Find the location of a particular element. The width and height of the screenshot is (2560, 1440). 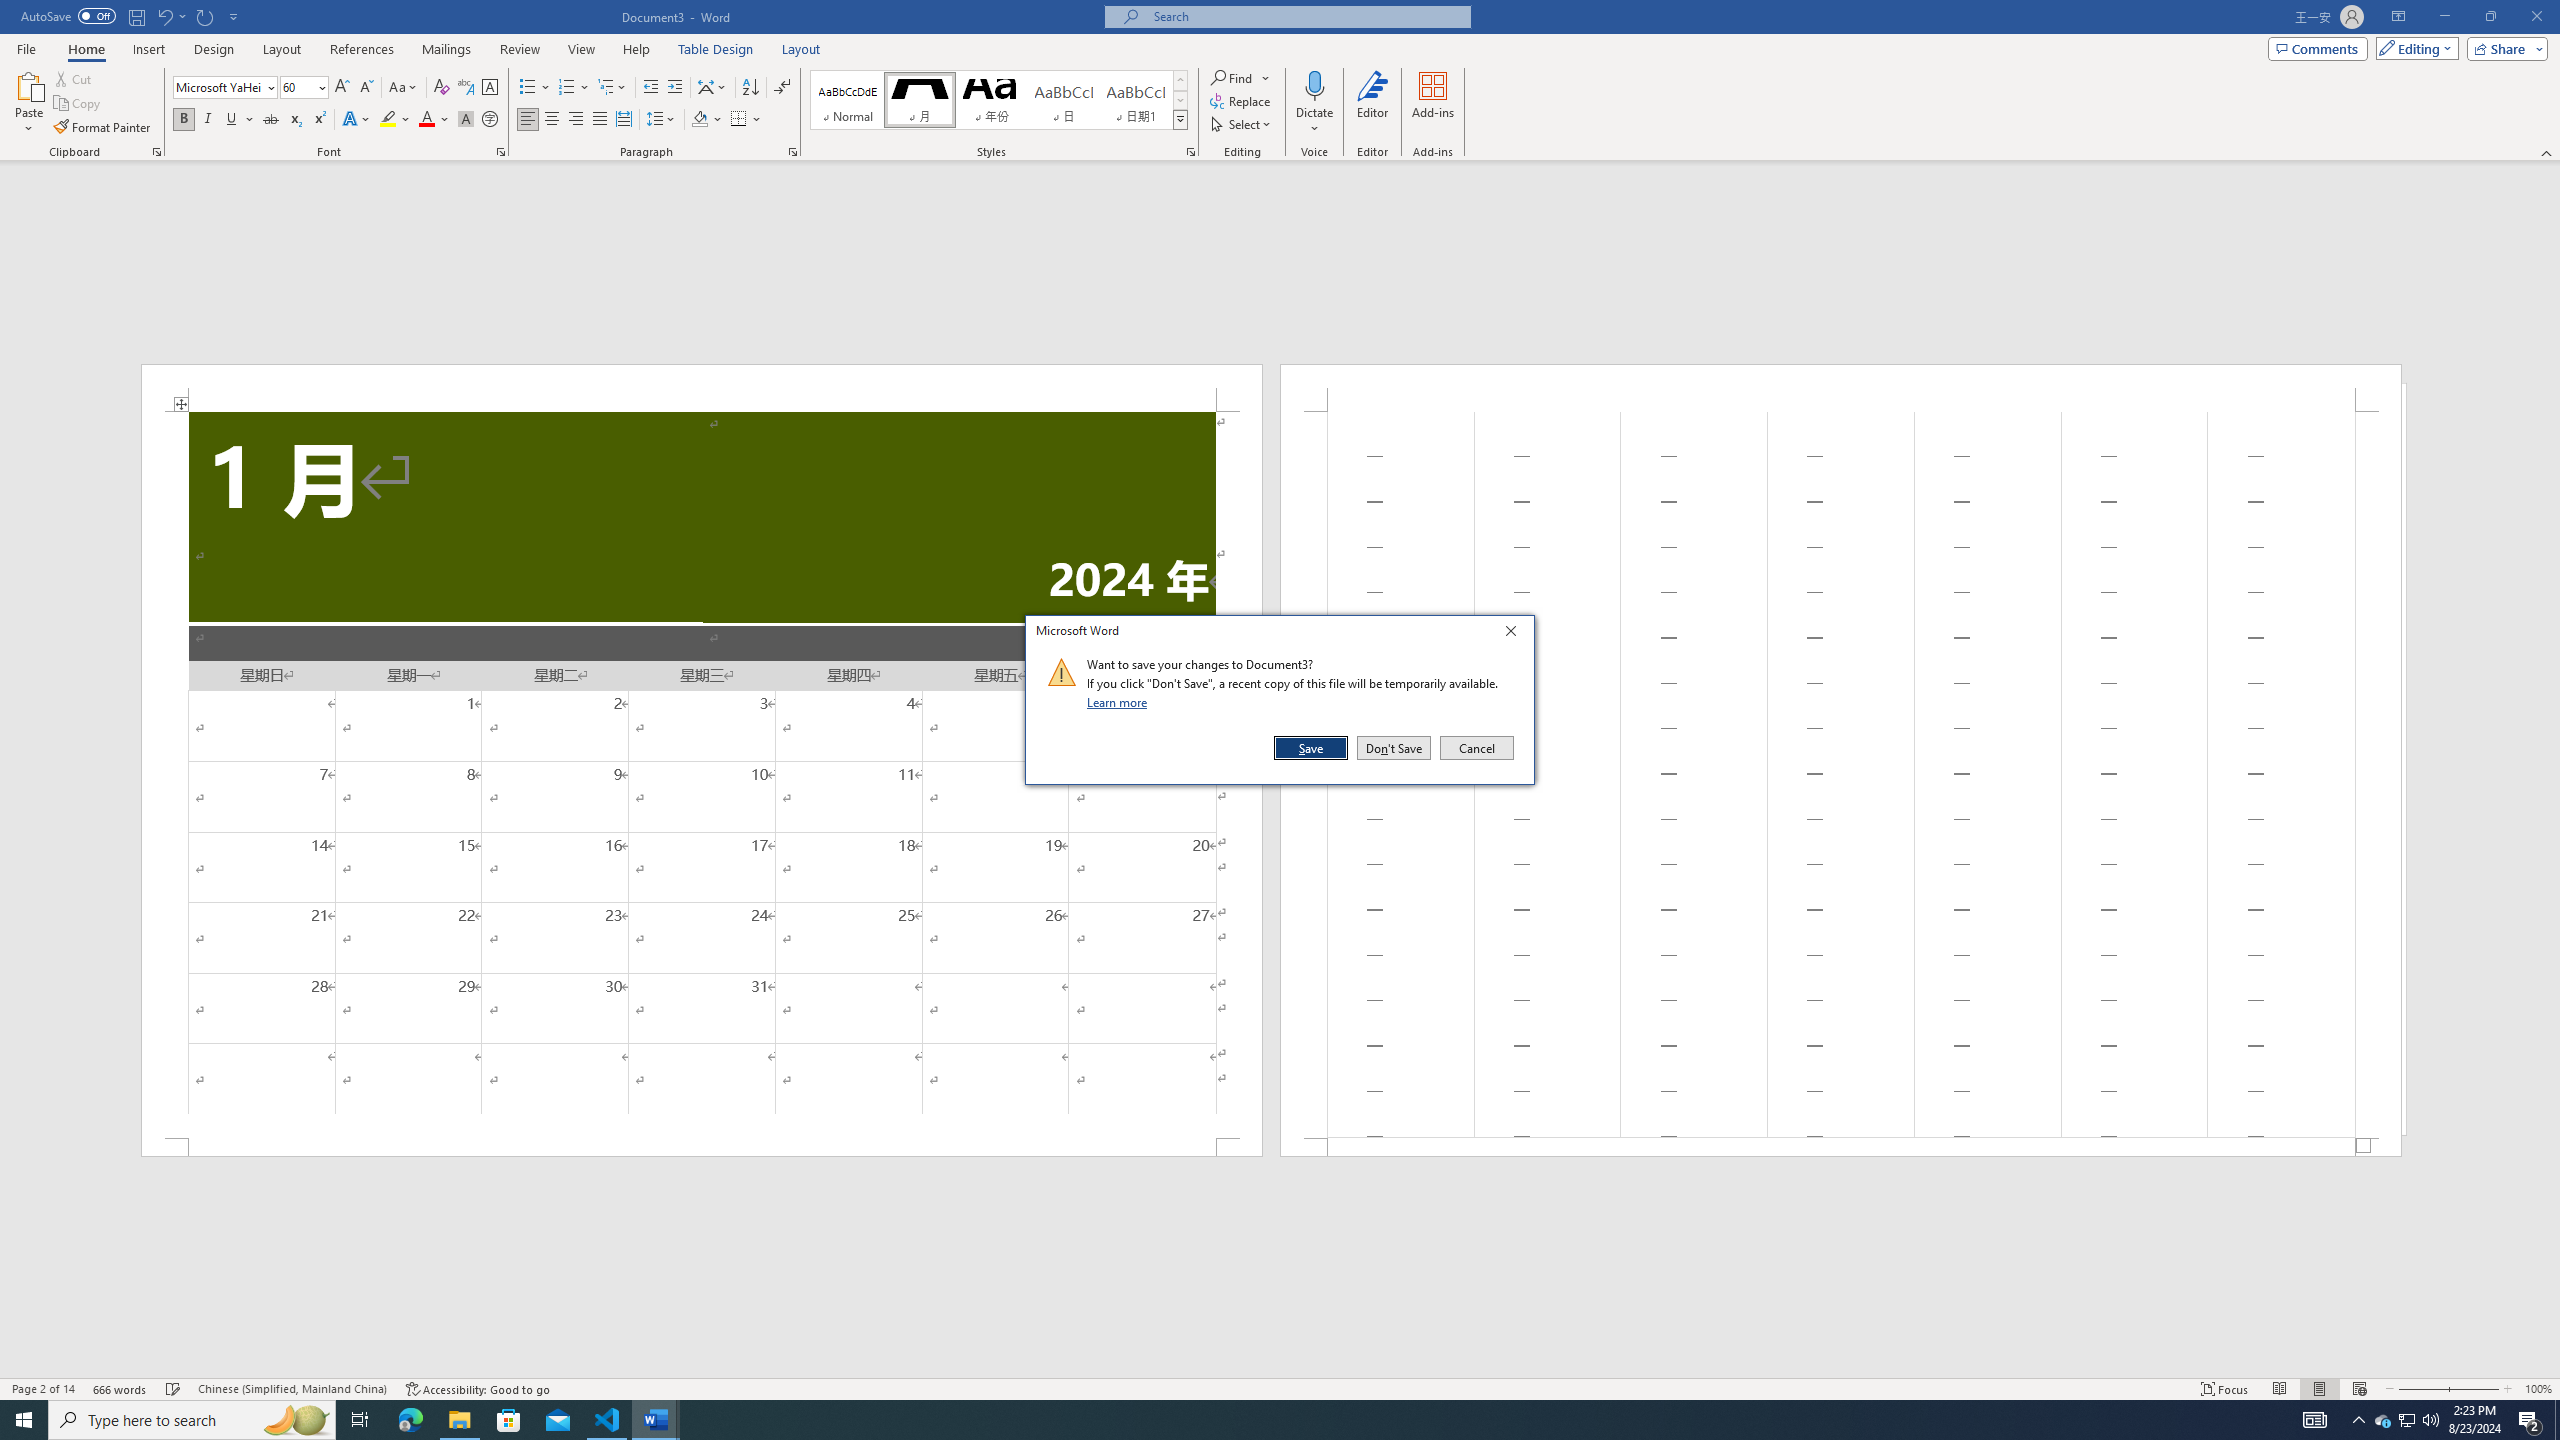

Character Border is located at coordinates (490, 88).